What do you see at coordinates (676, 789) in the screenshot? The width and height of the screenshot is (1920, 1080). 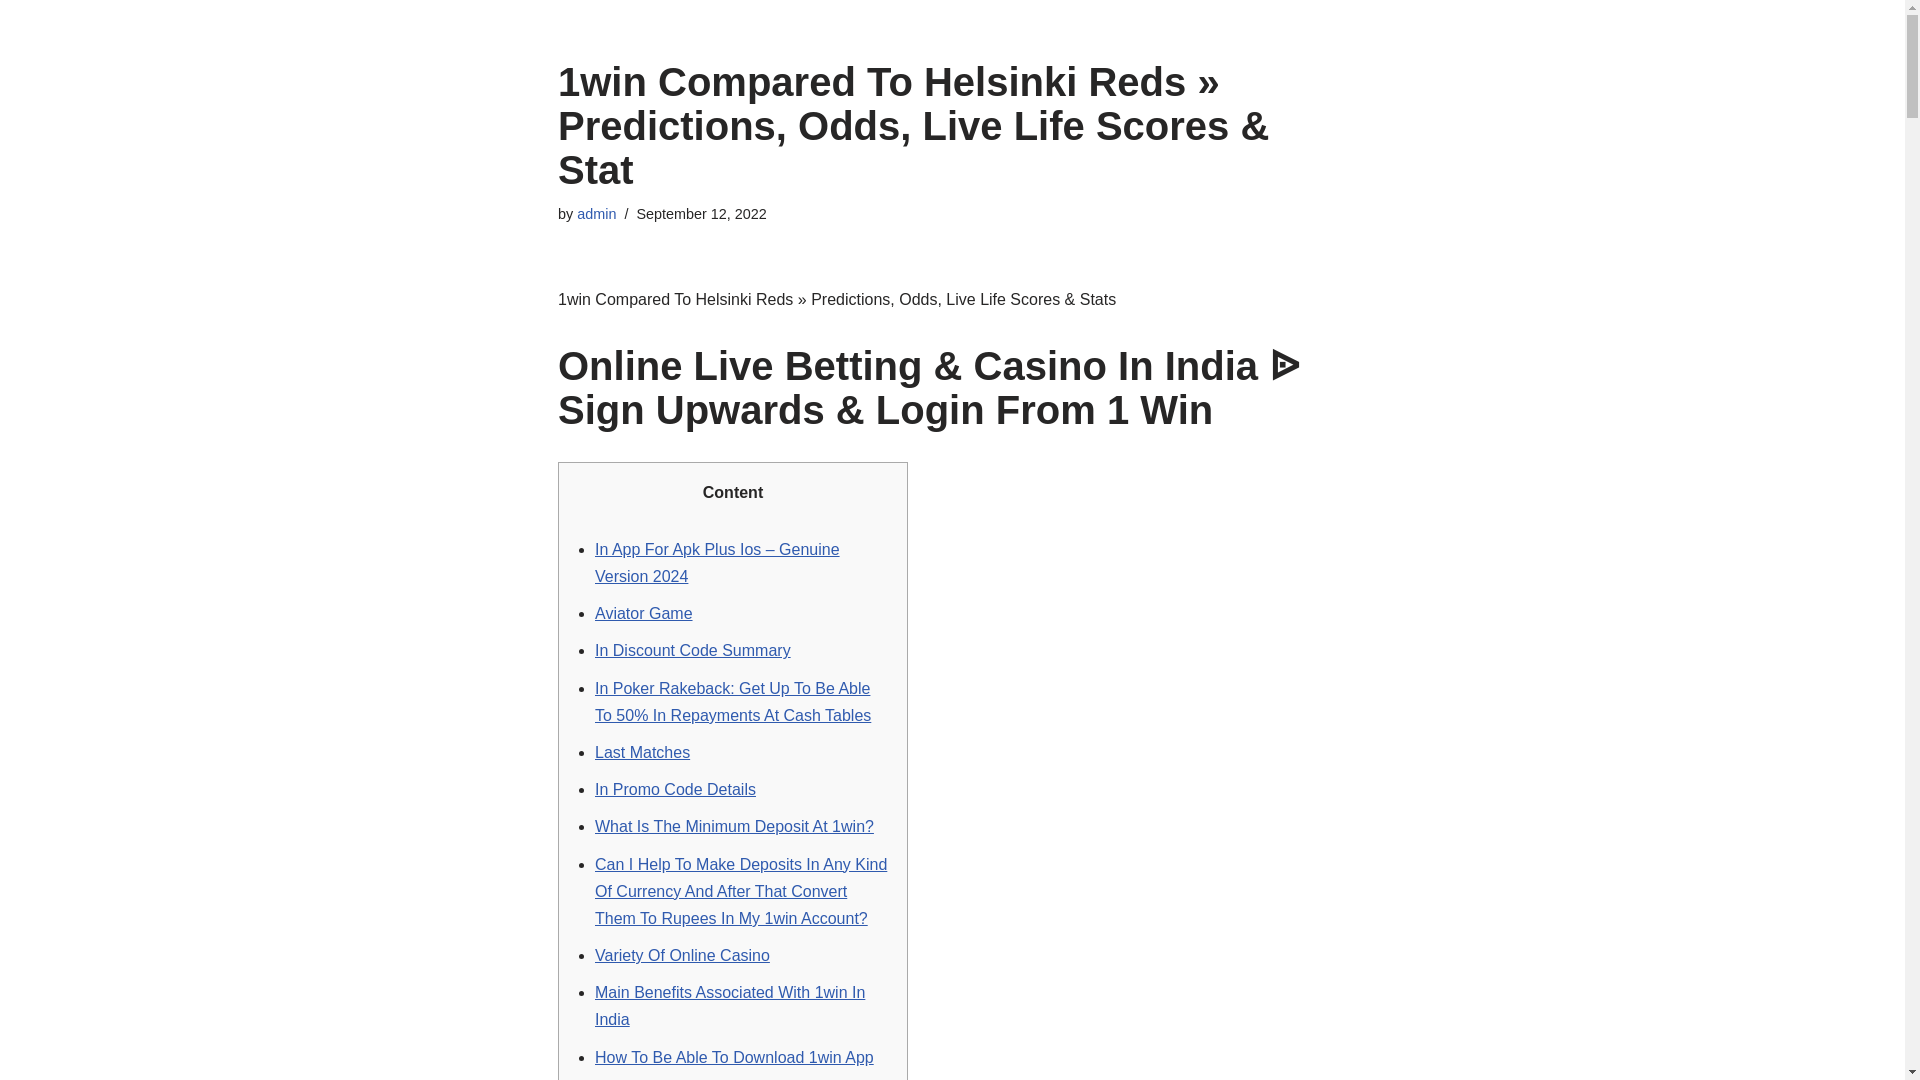 I see `In Promo Code Details` at bounding box center [676, 789].